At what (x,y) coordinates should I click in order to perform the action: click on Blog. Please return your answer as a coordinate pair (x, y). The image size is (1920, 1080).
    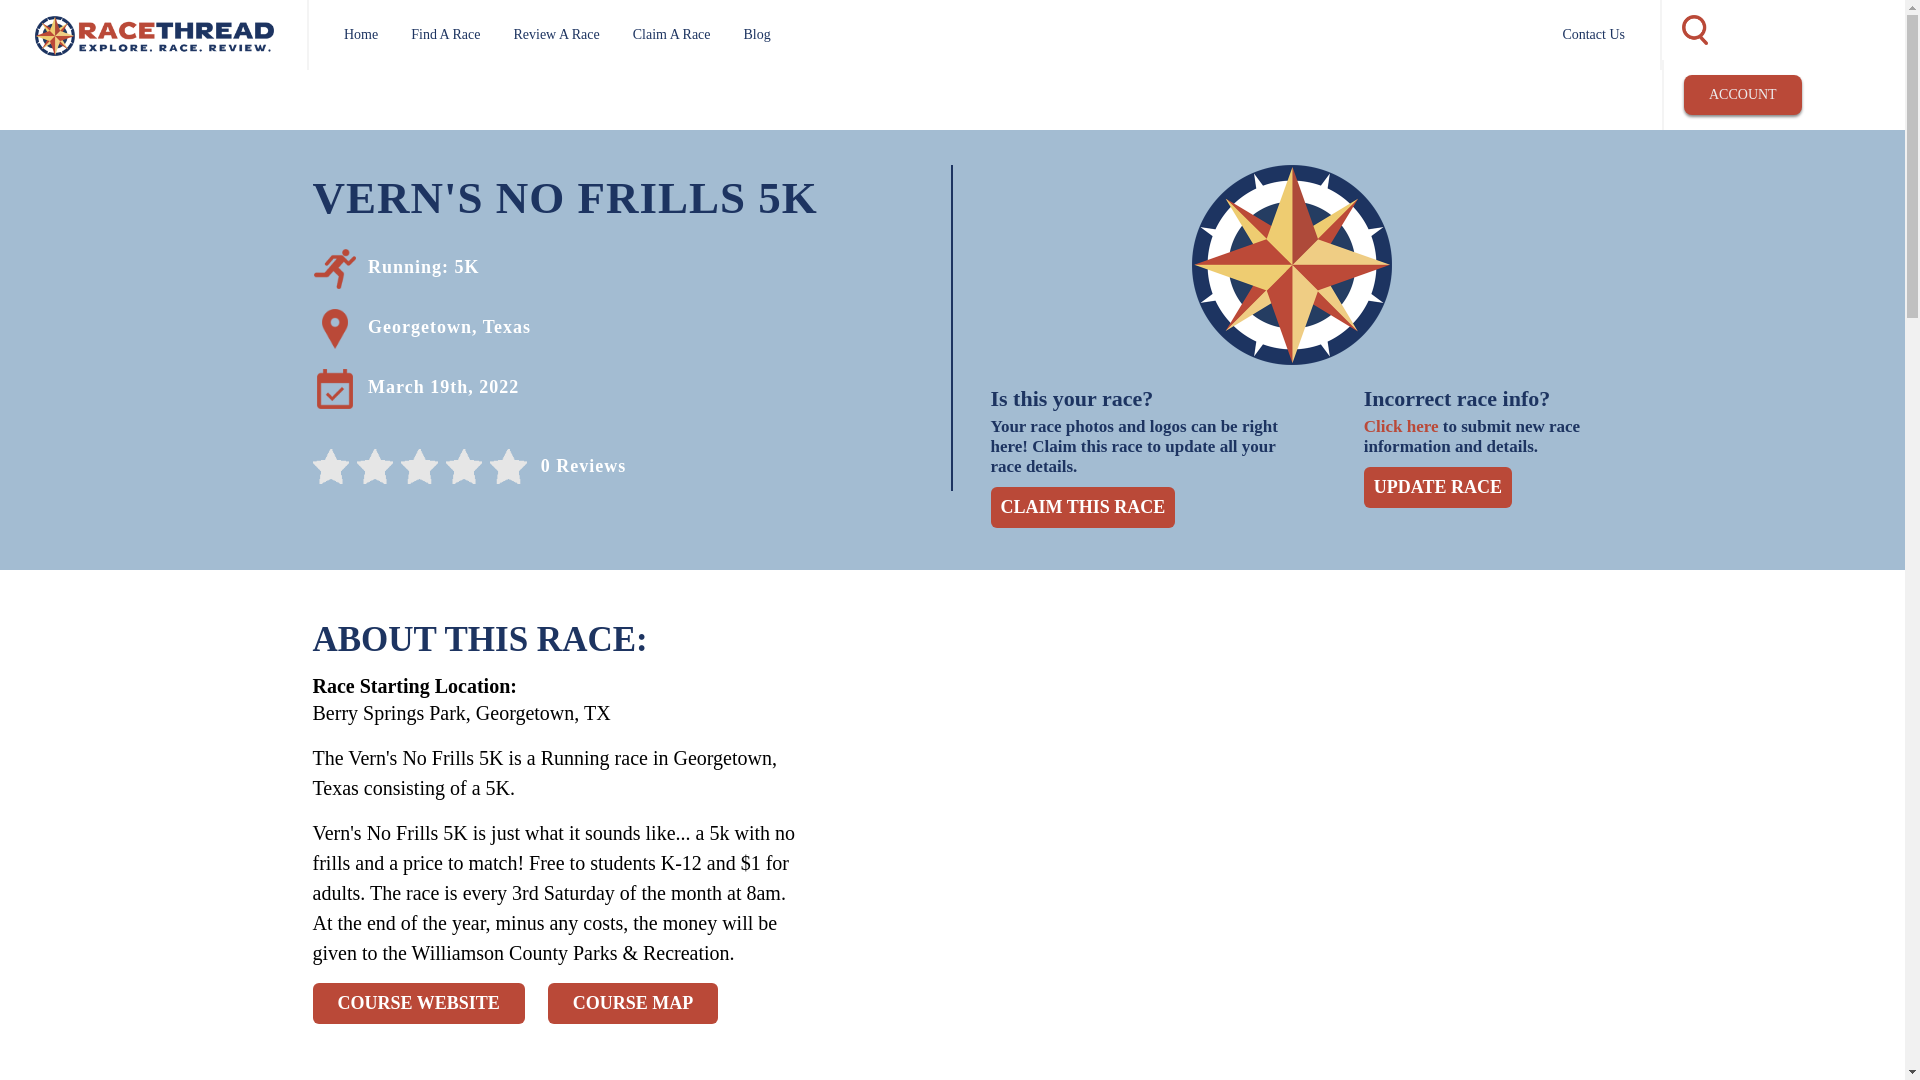
    Looking at the image, I should click on (758, 34).